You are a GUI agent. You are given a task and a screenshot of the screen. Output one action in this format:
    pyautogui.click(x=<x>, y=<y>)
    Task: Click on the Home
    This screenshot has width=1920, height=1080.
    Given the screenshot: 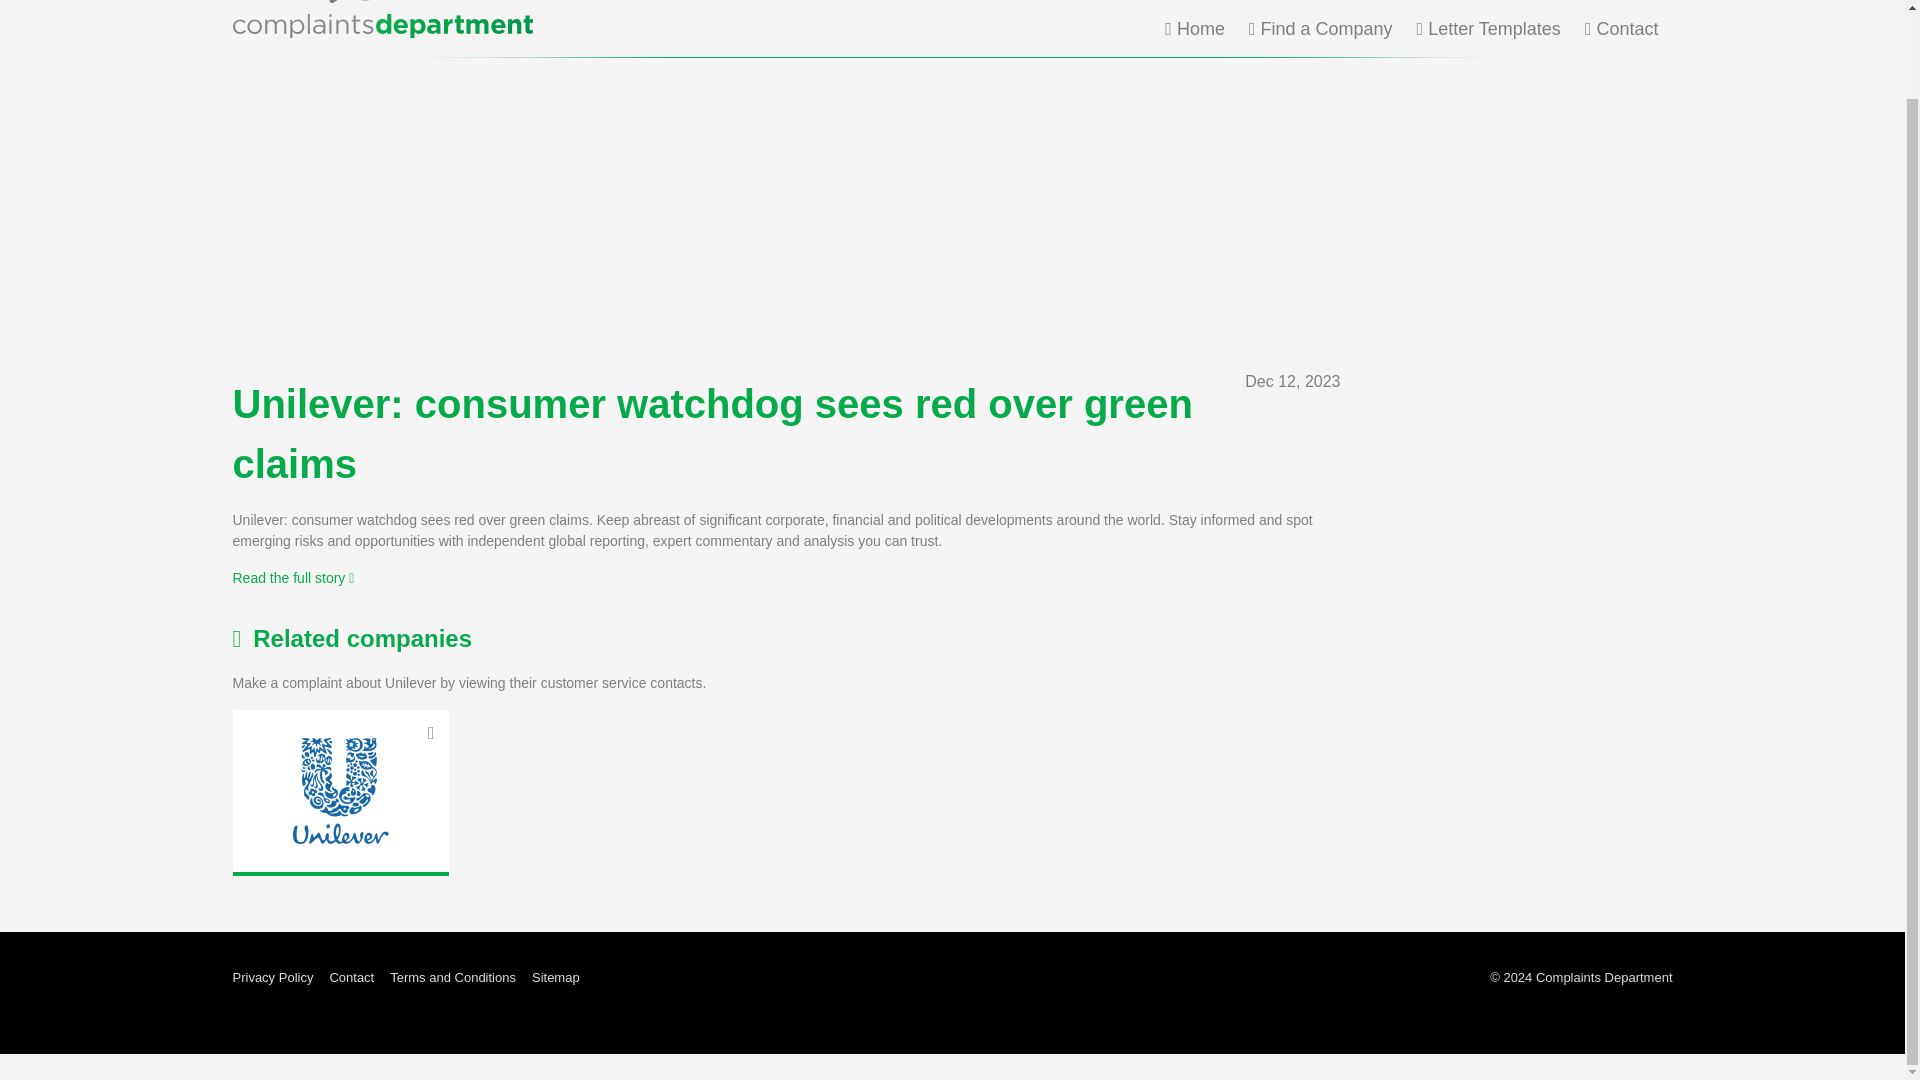 What is the action you would take?
    pyautogui.click(x=1194, y=28)
    